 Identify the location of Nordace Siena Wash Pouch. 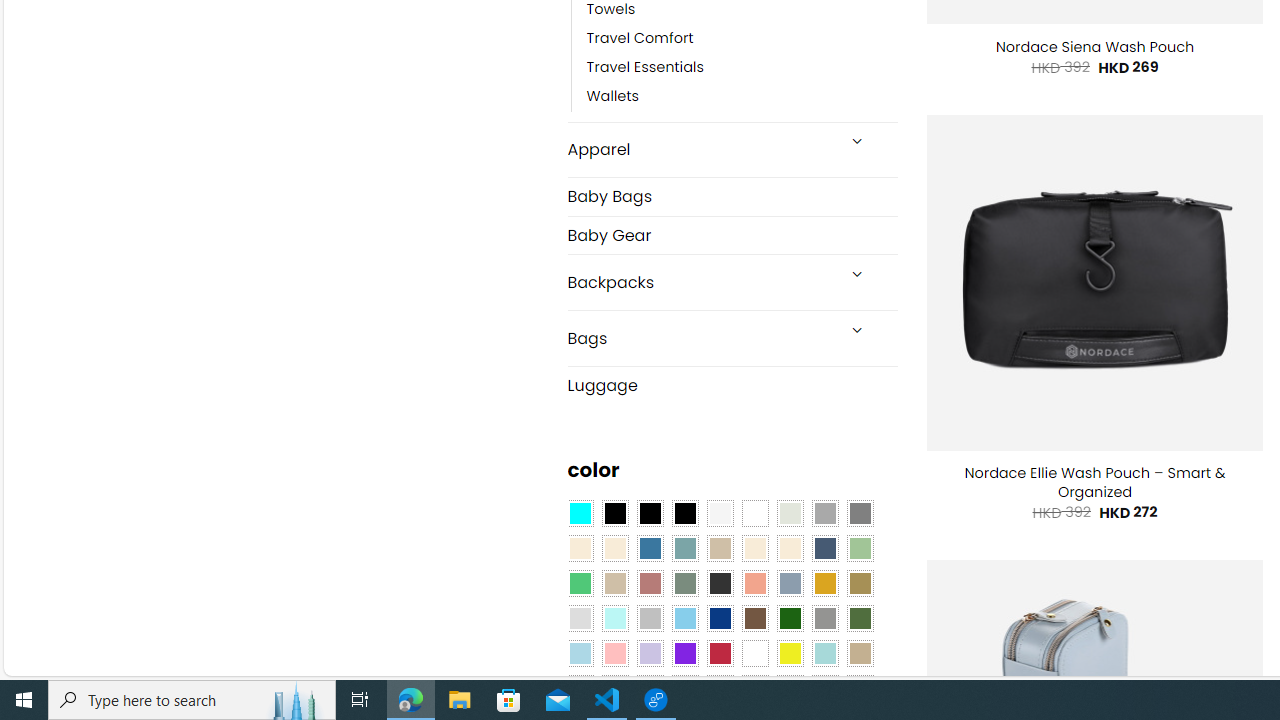
(1094, 47).